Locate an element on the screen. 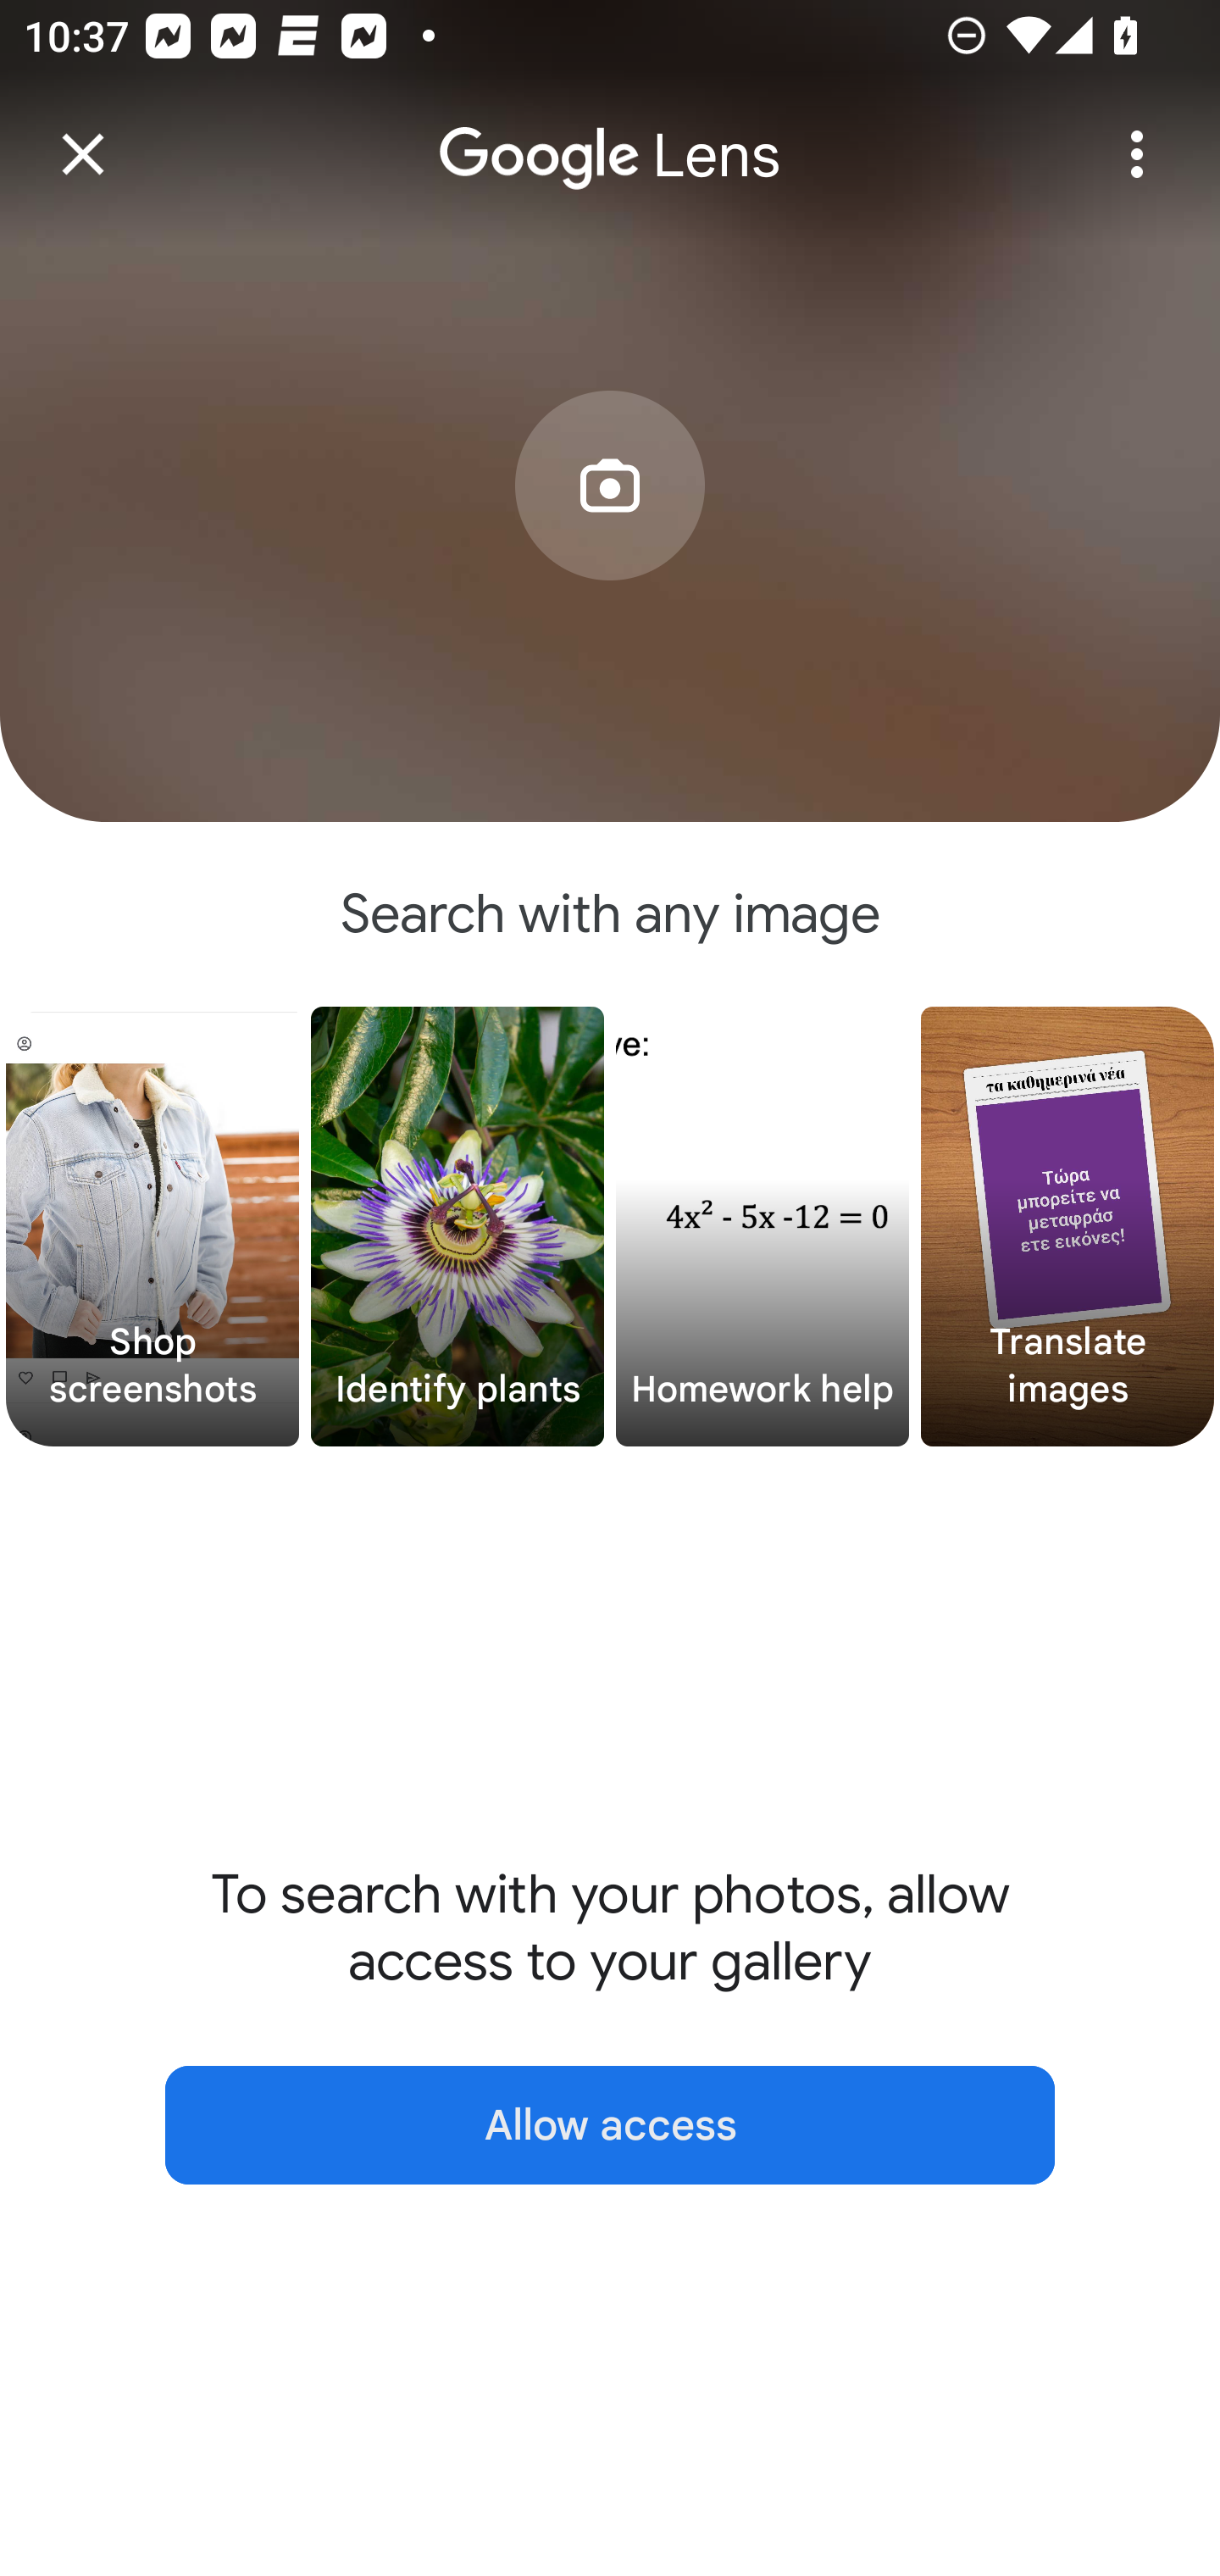 The image size is (1220, 2576). Allow access is located at coordinates (610, 2125).